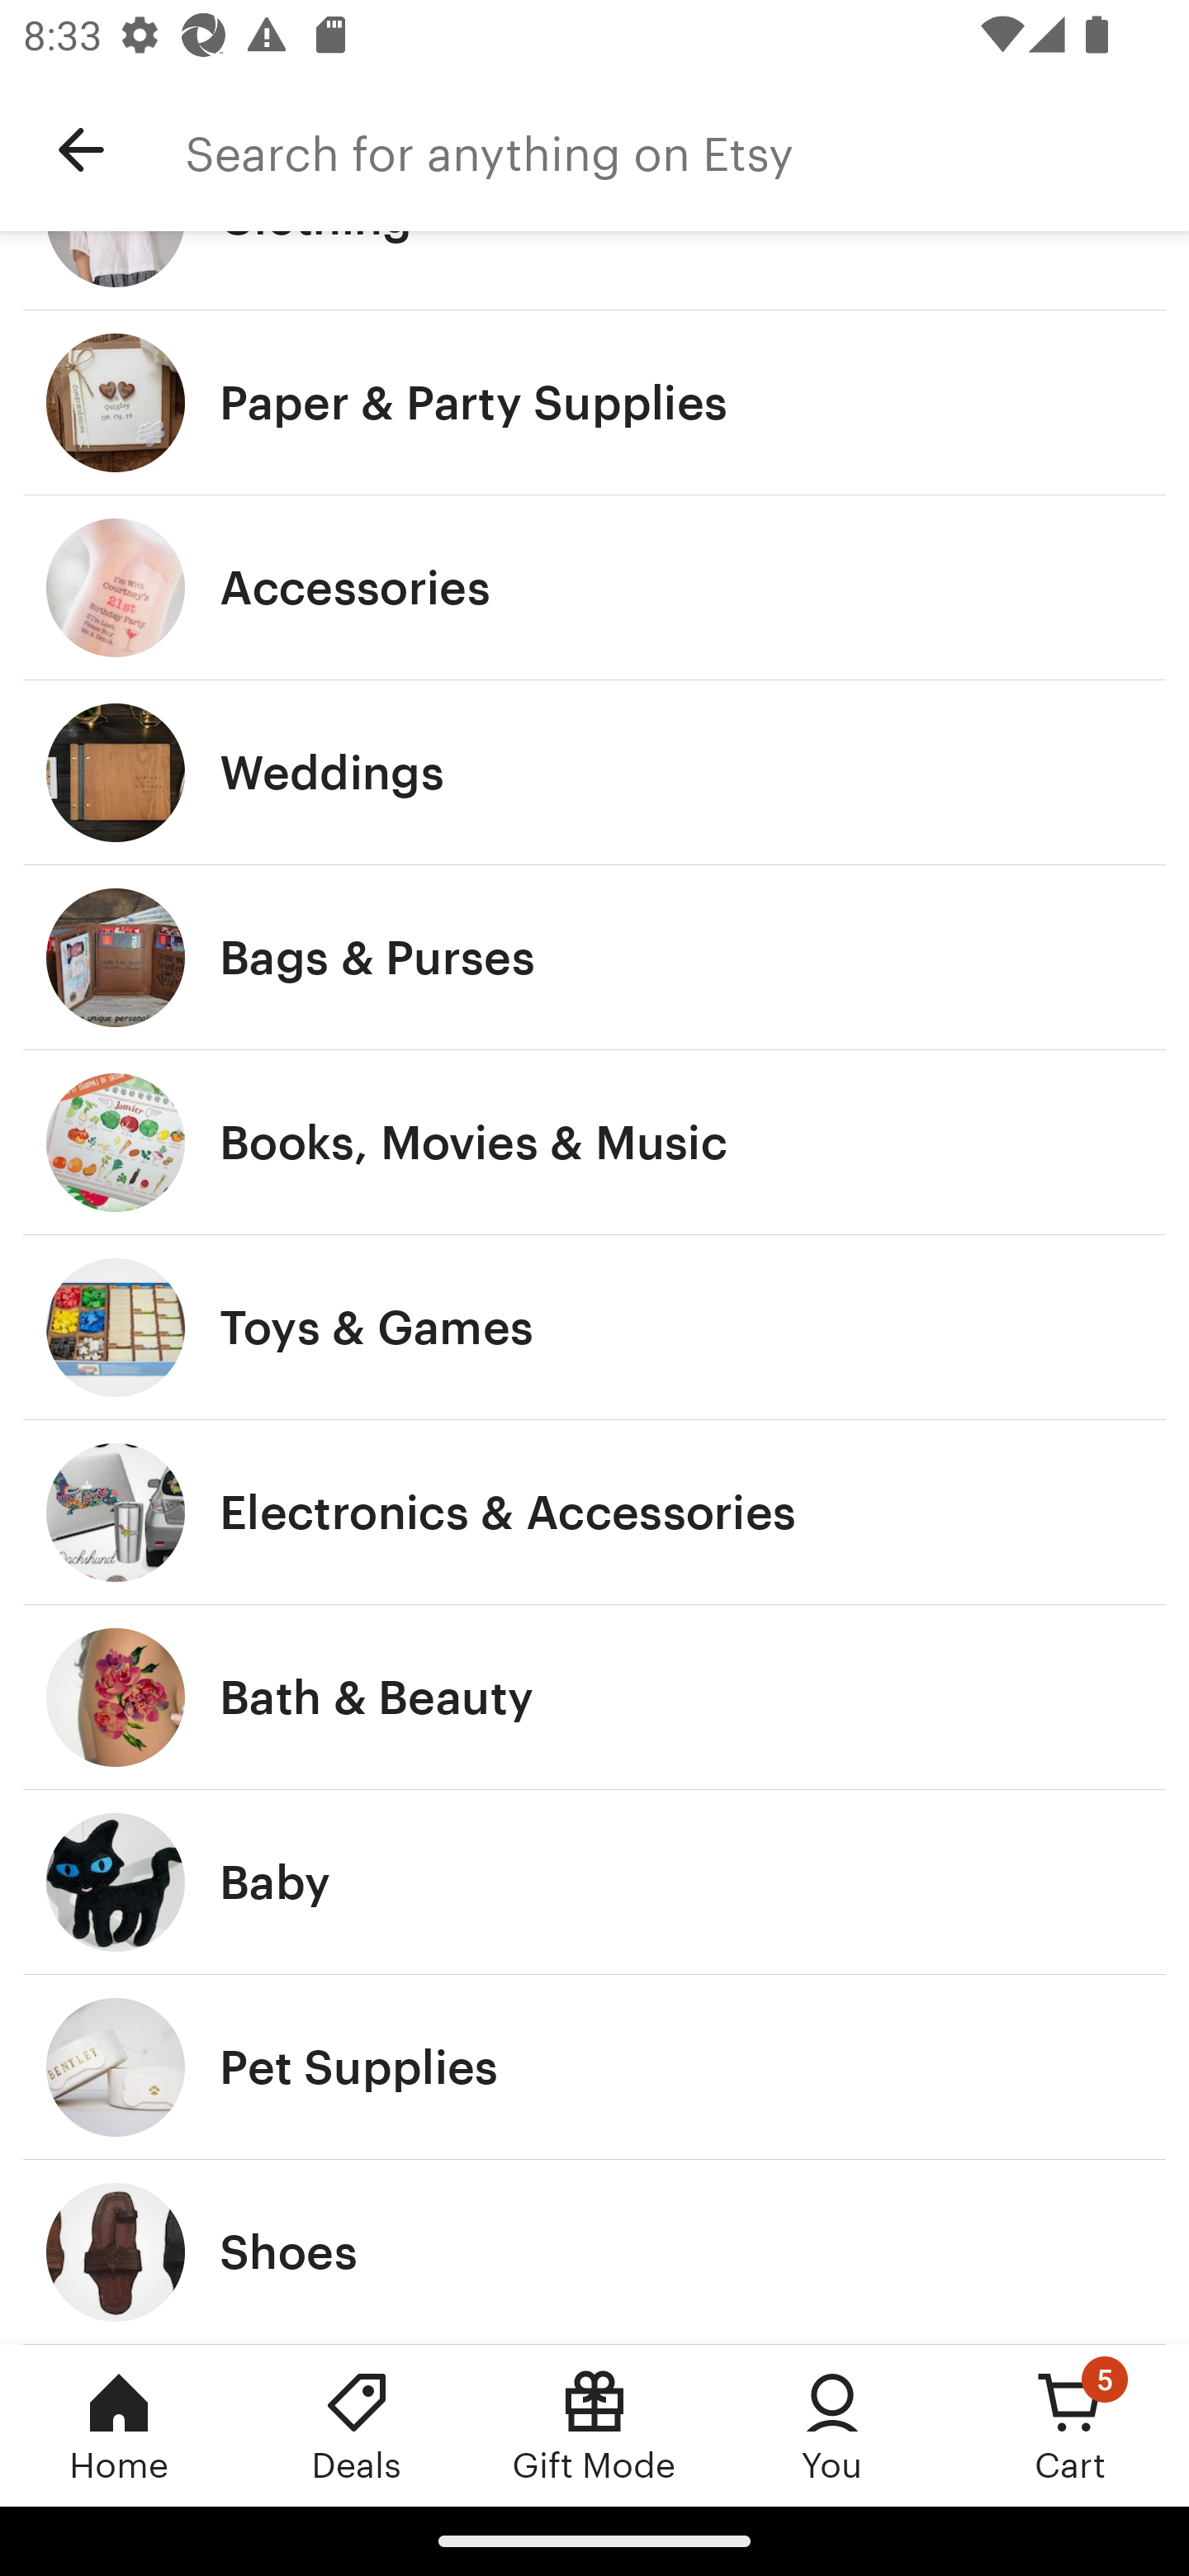 This screenshot has width=1189, height=2576. Describe the element at coordinates (594, 2067) in the screenshot. I see `Pet Supplies` at that location.